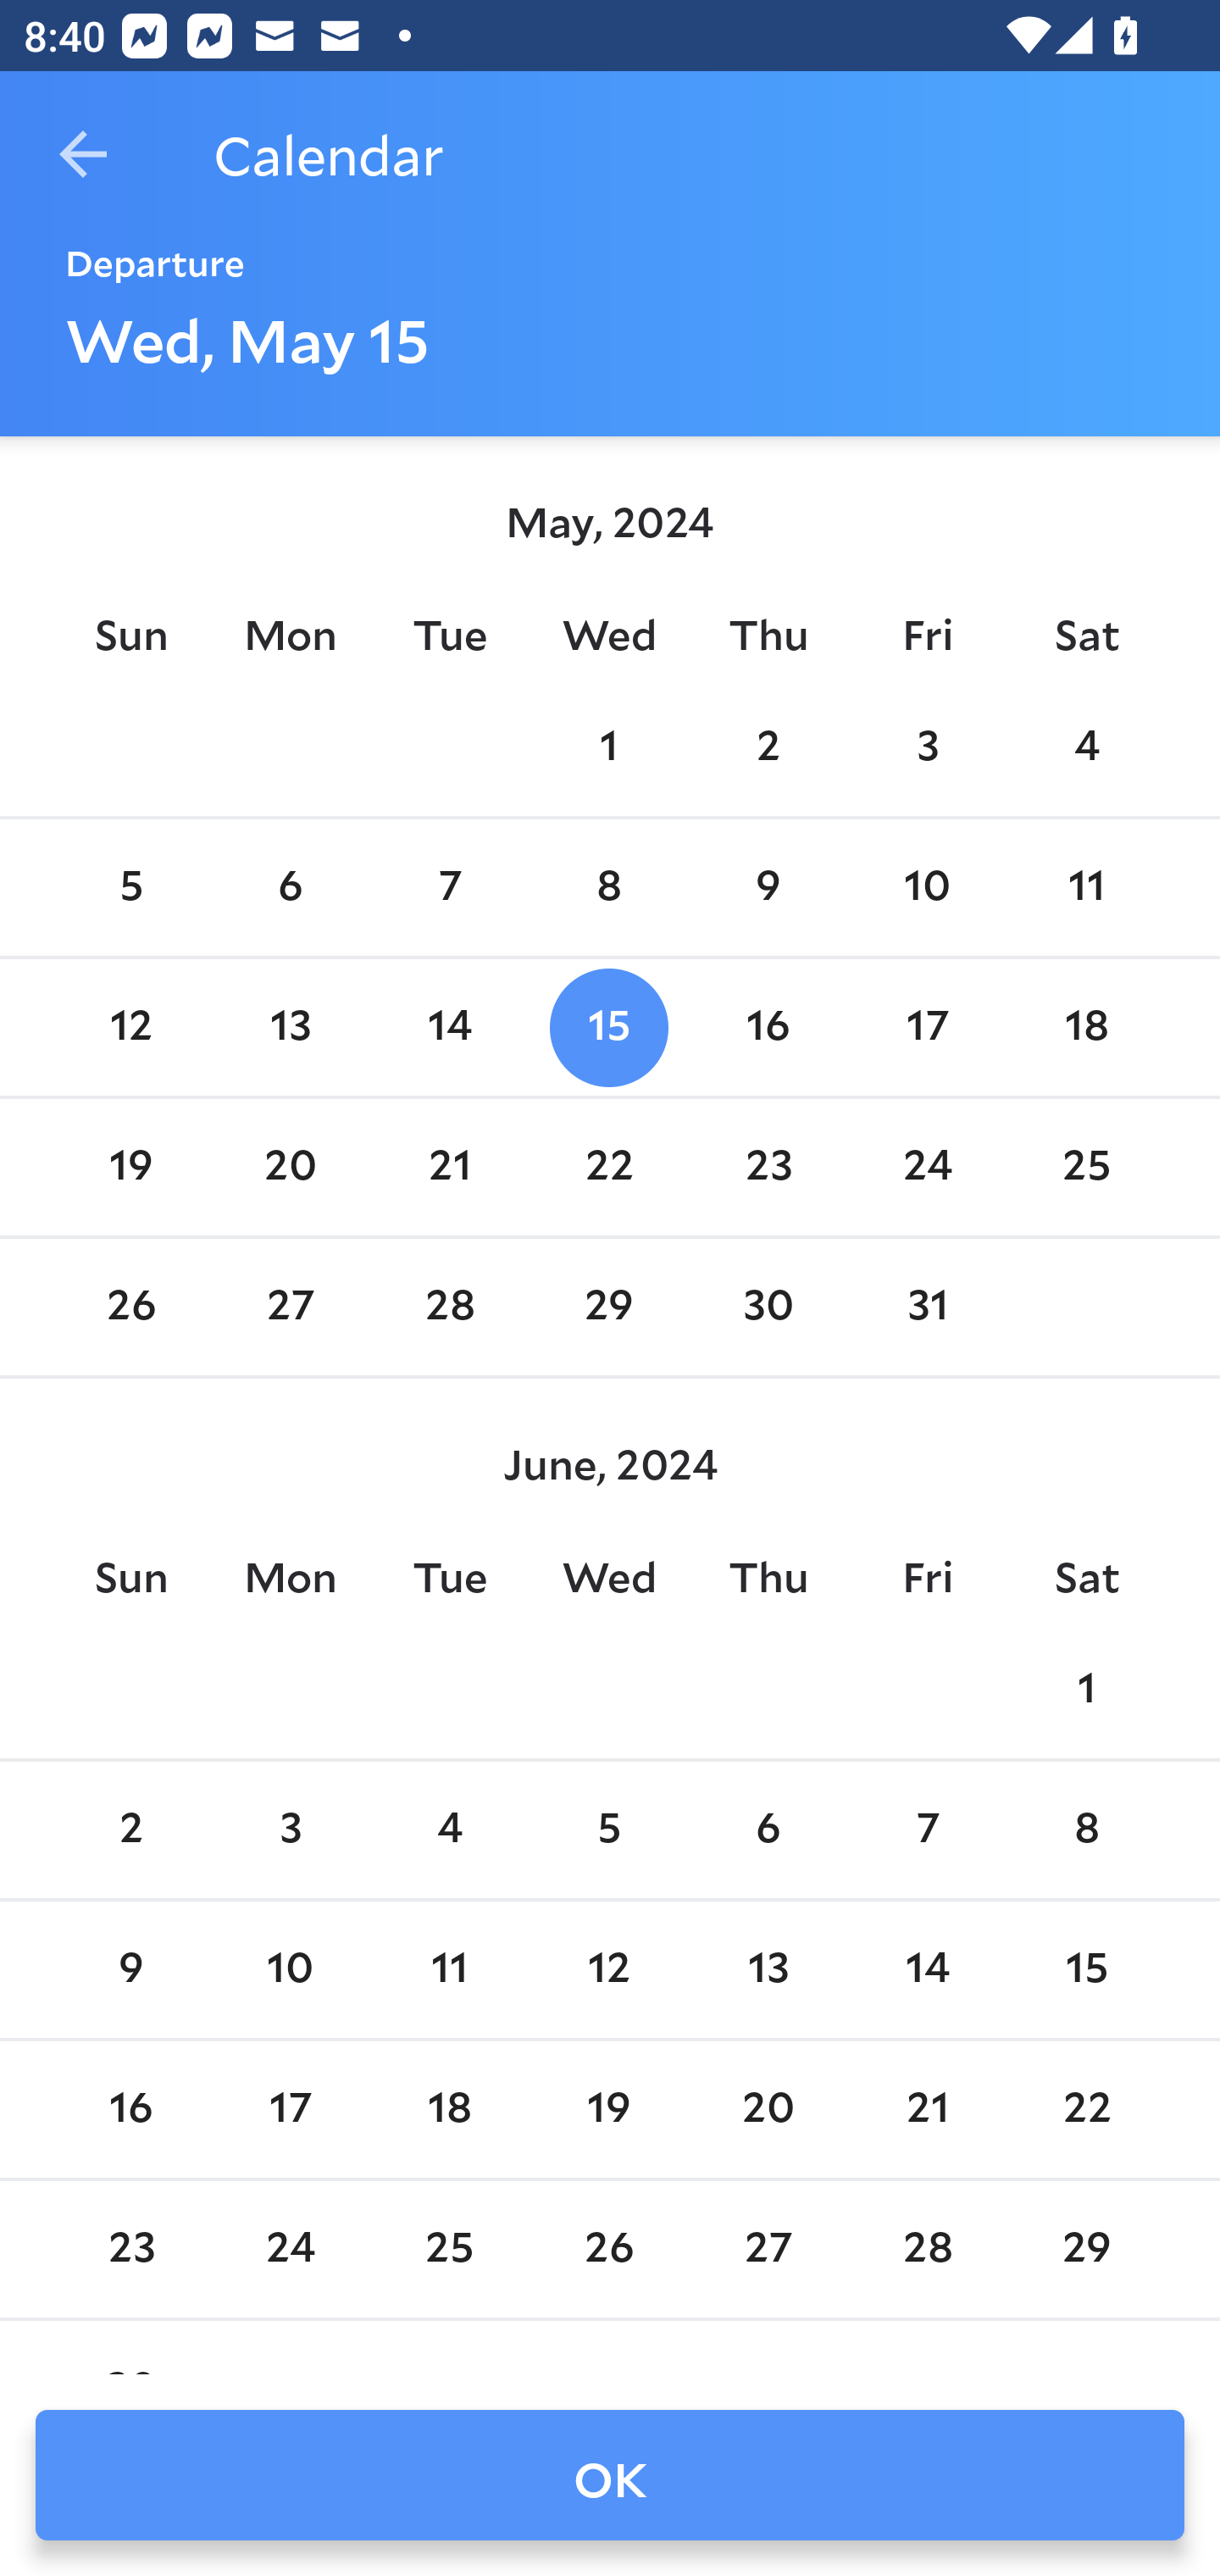  What do you see at coordinates (927, 888) in the screenshot?
I see `10` at bounding box center [927, 888].